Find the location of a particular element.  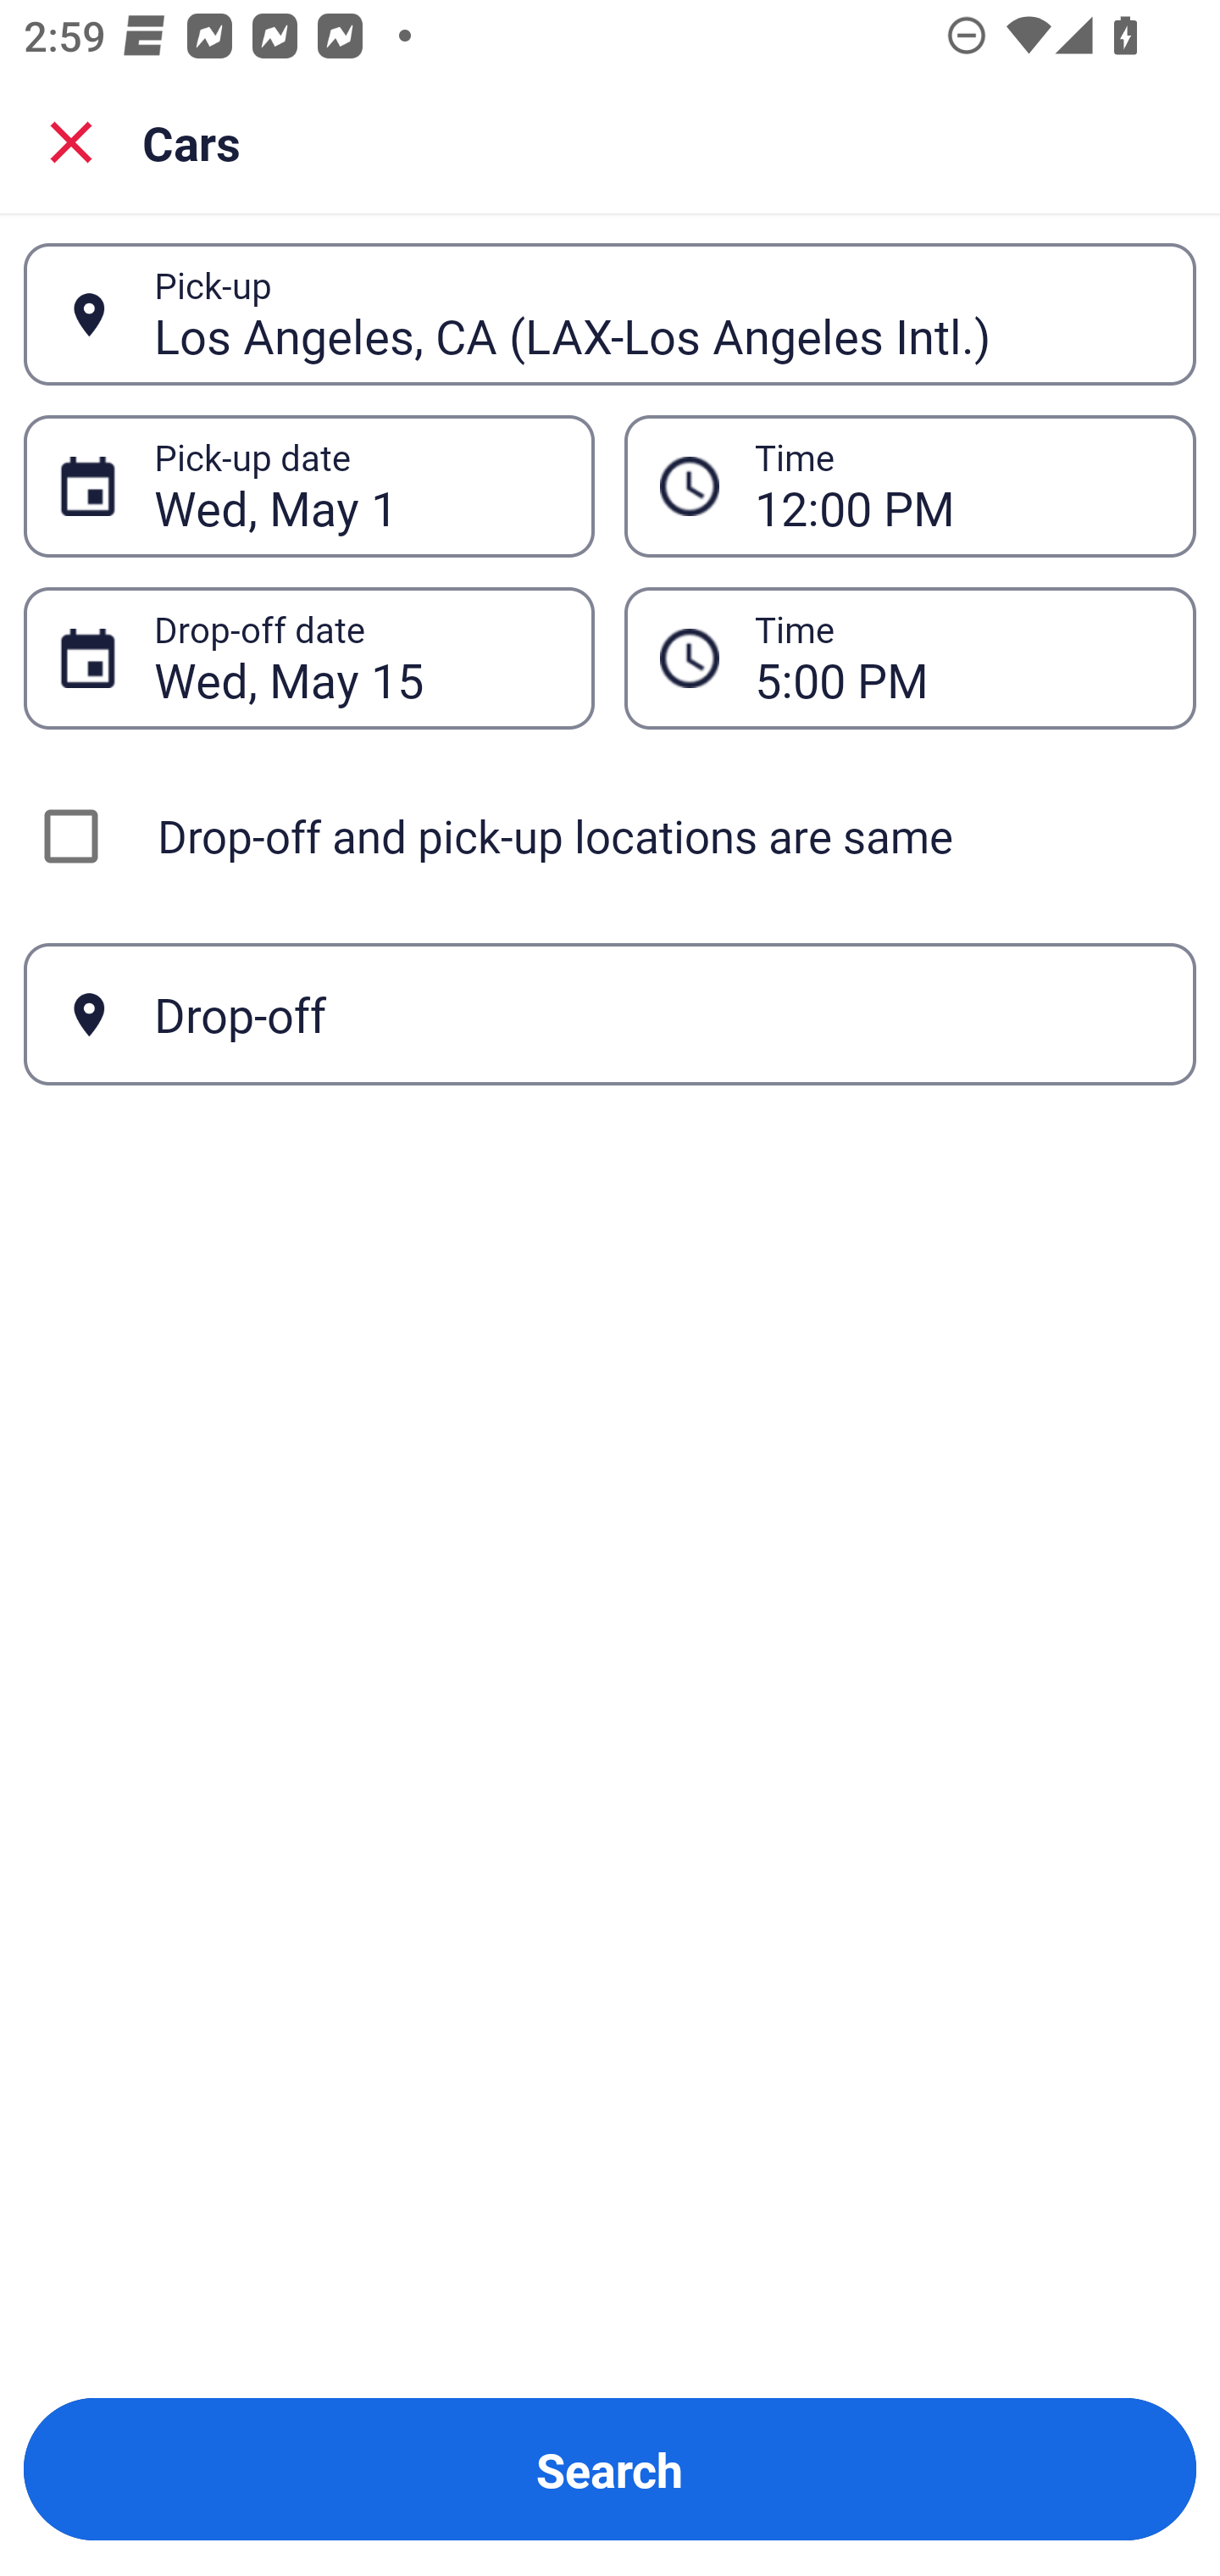

Los Angeles, CA (LAX-Los Angeles Intl.) Pick-up is located at coordinates (610, 314).